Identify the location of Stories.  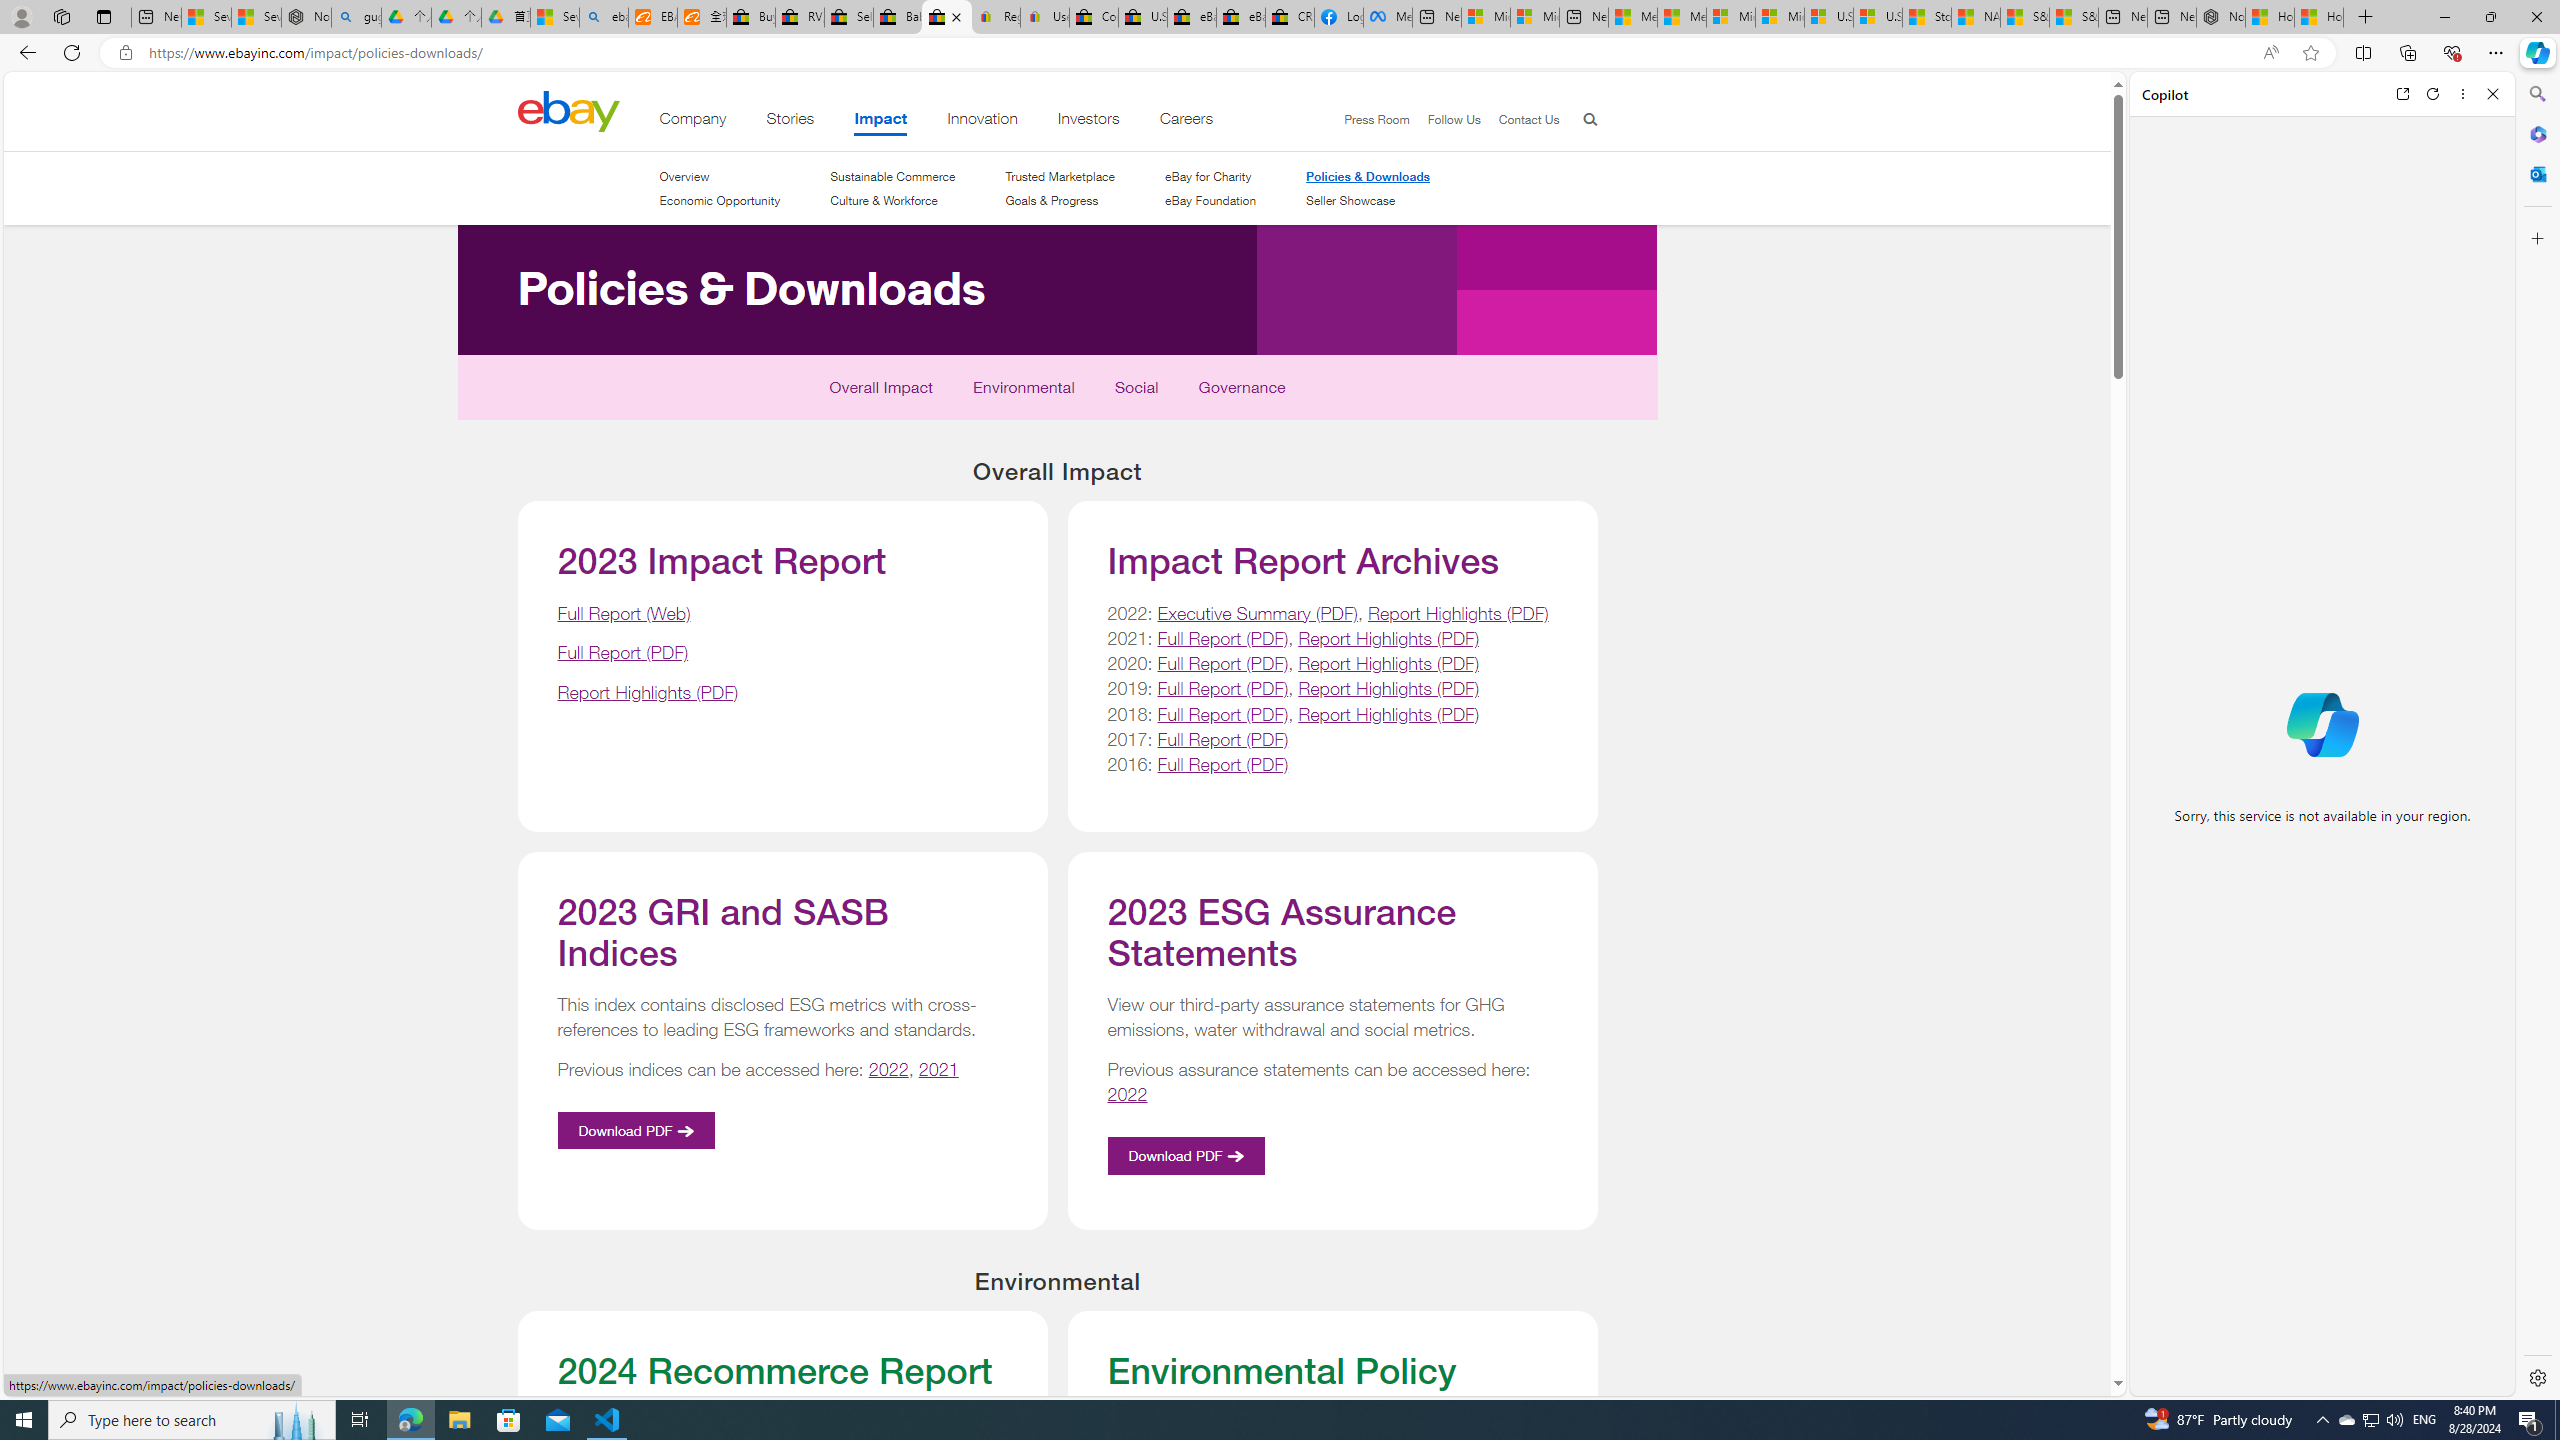
(790, 122).